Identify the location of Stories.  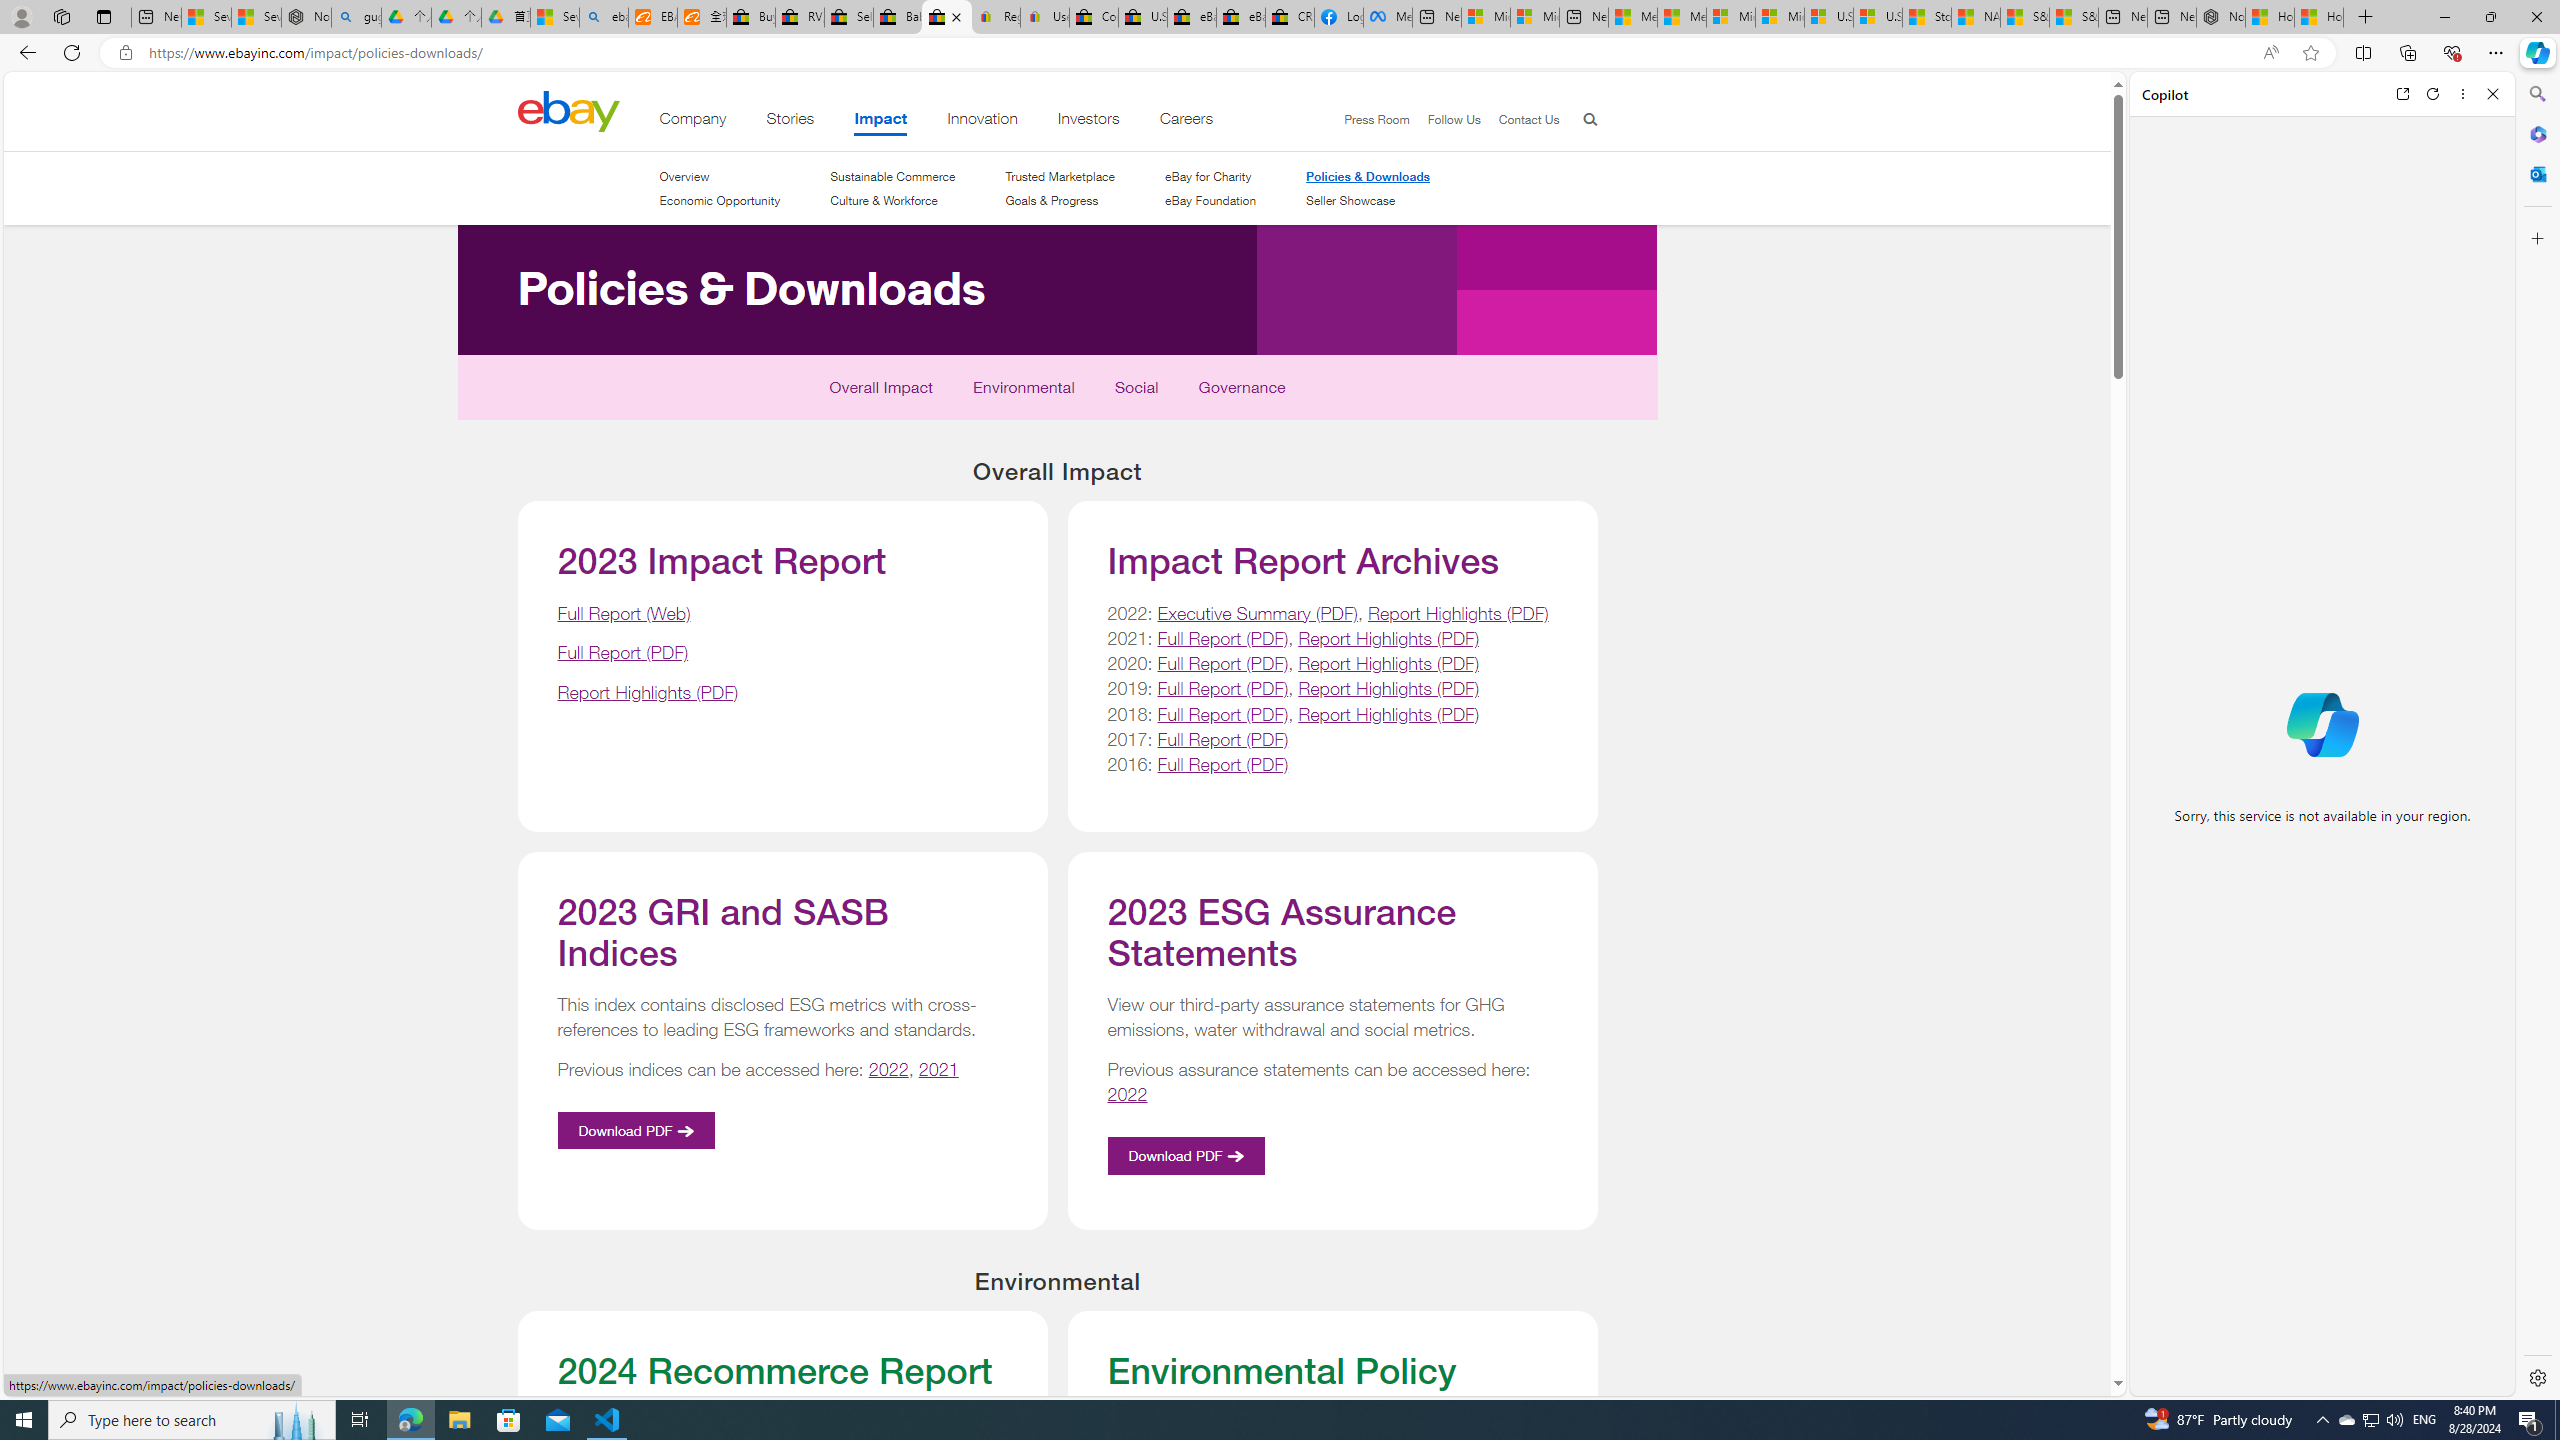
(790, 122).